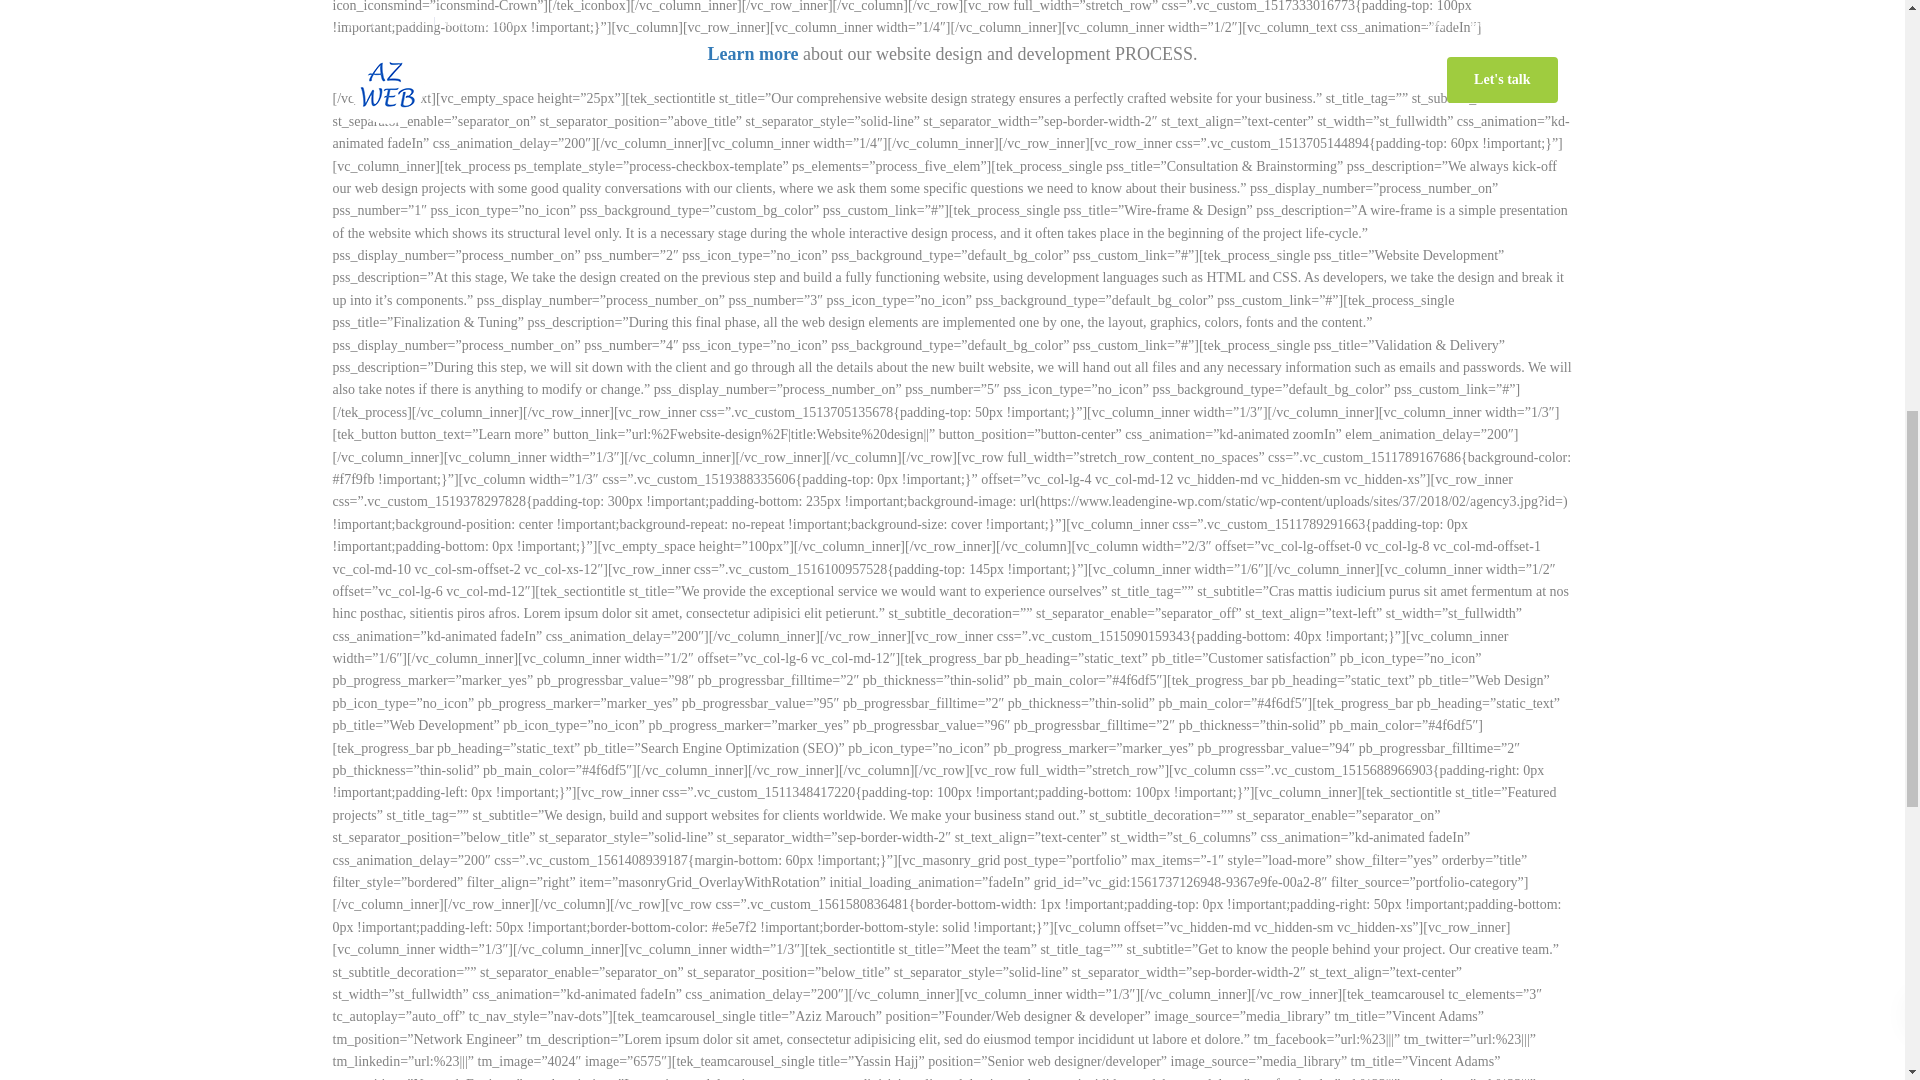  I want to click on Learn more, so click(752, 54).